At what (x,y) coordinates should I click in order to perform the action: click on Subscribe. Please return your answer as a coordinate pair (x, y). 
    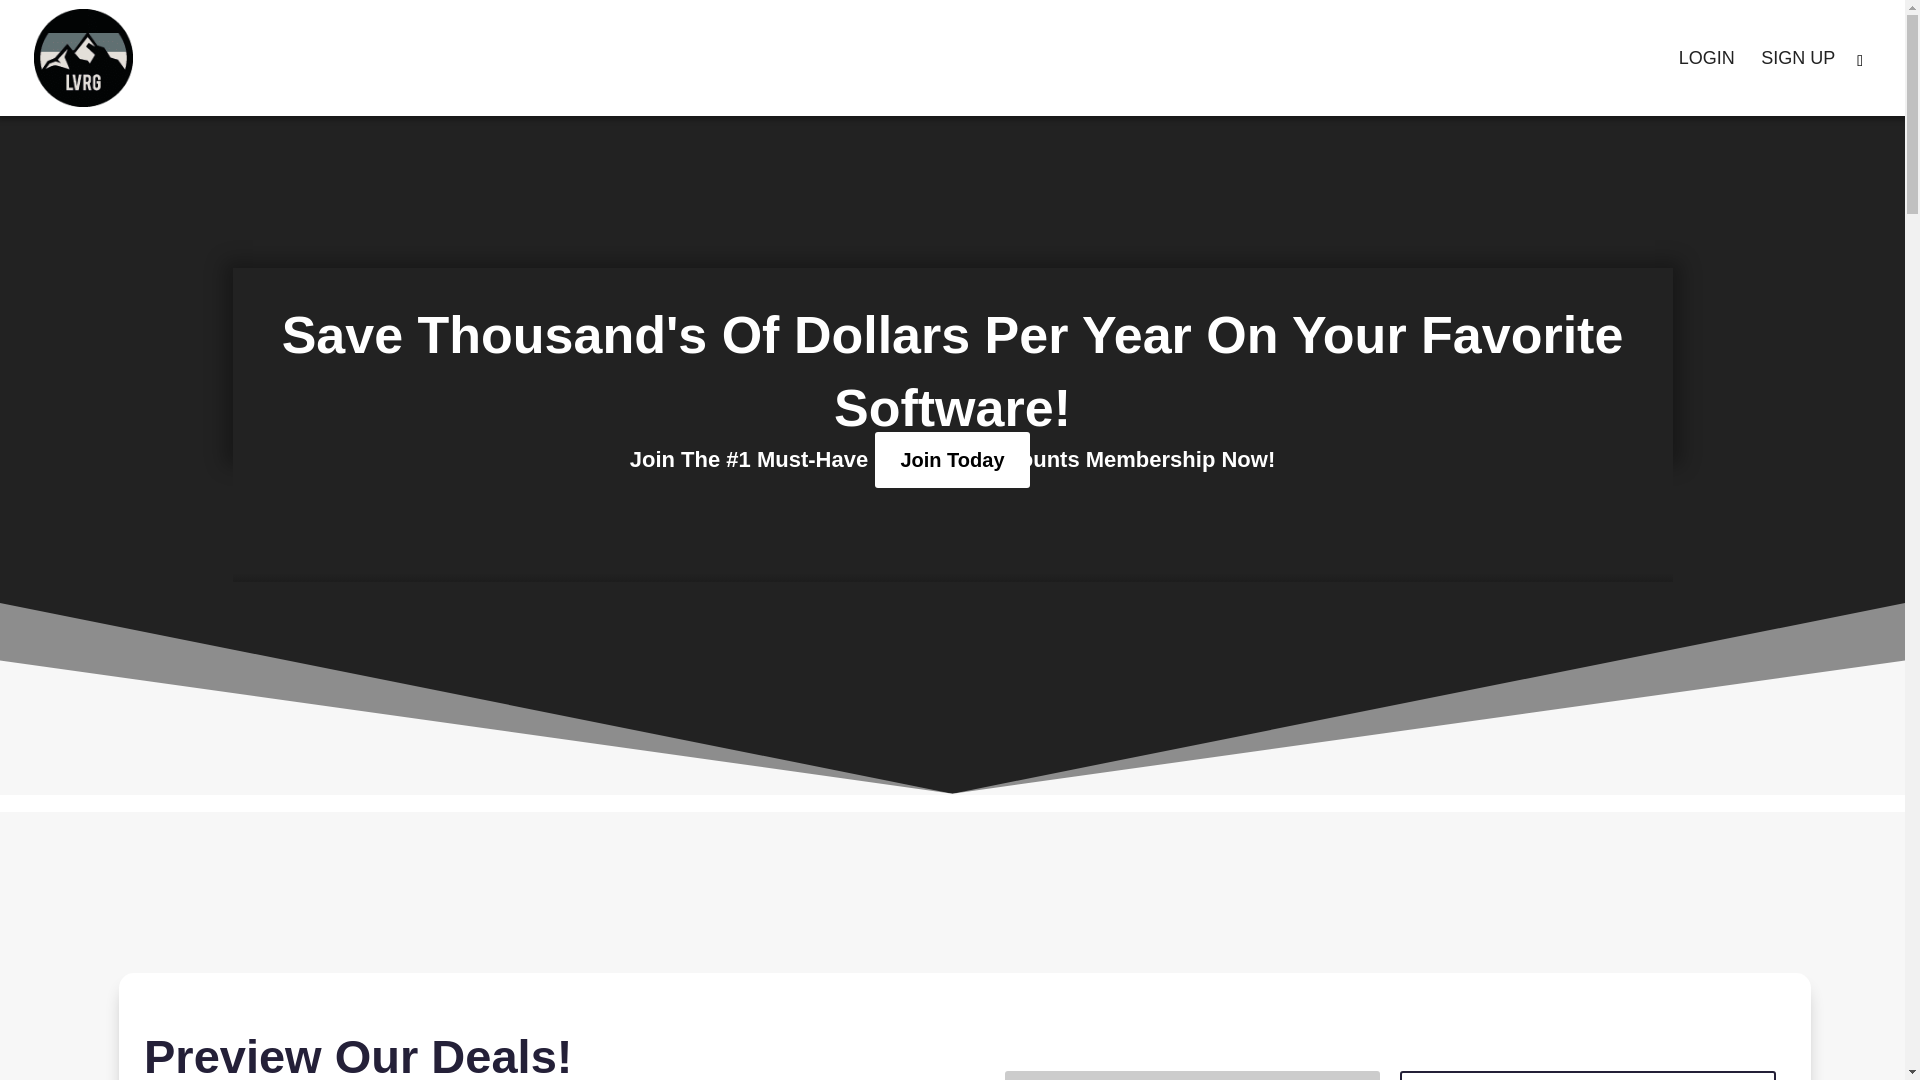
    Looking at the image, I should click on (1588, 1076).